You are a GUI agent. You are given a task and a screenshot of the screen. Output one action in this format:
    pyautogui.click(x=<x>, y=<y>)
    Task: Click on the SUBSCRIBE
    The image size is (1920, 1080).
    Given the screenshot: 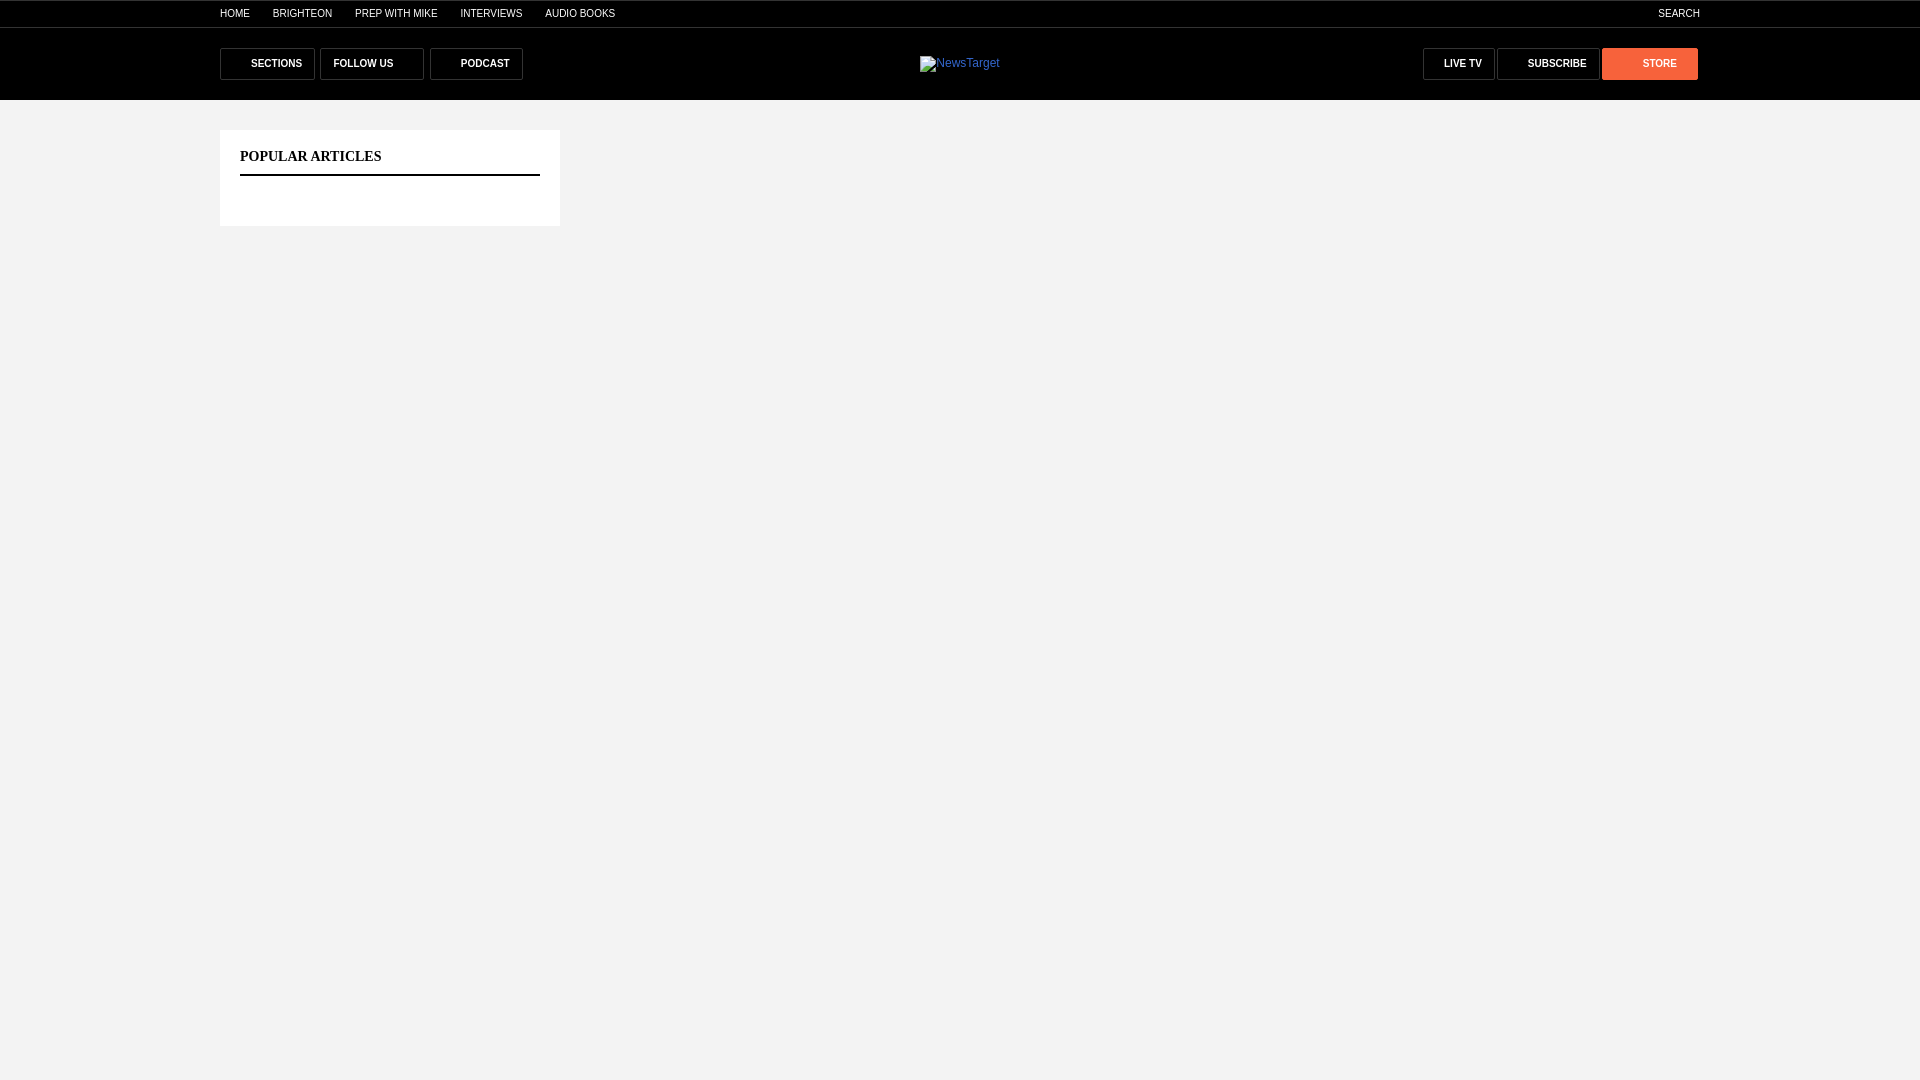 What is the action you would take?
    pyautogui.click(x=1548, y=63)
    